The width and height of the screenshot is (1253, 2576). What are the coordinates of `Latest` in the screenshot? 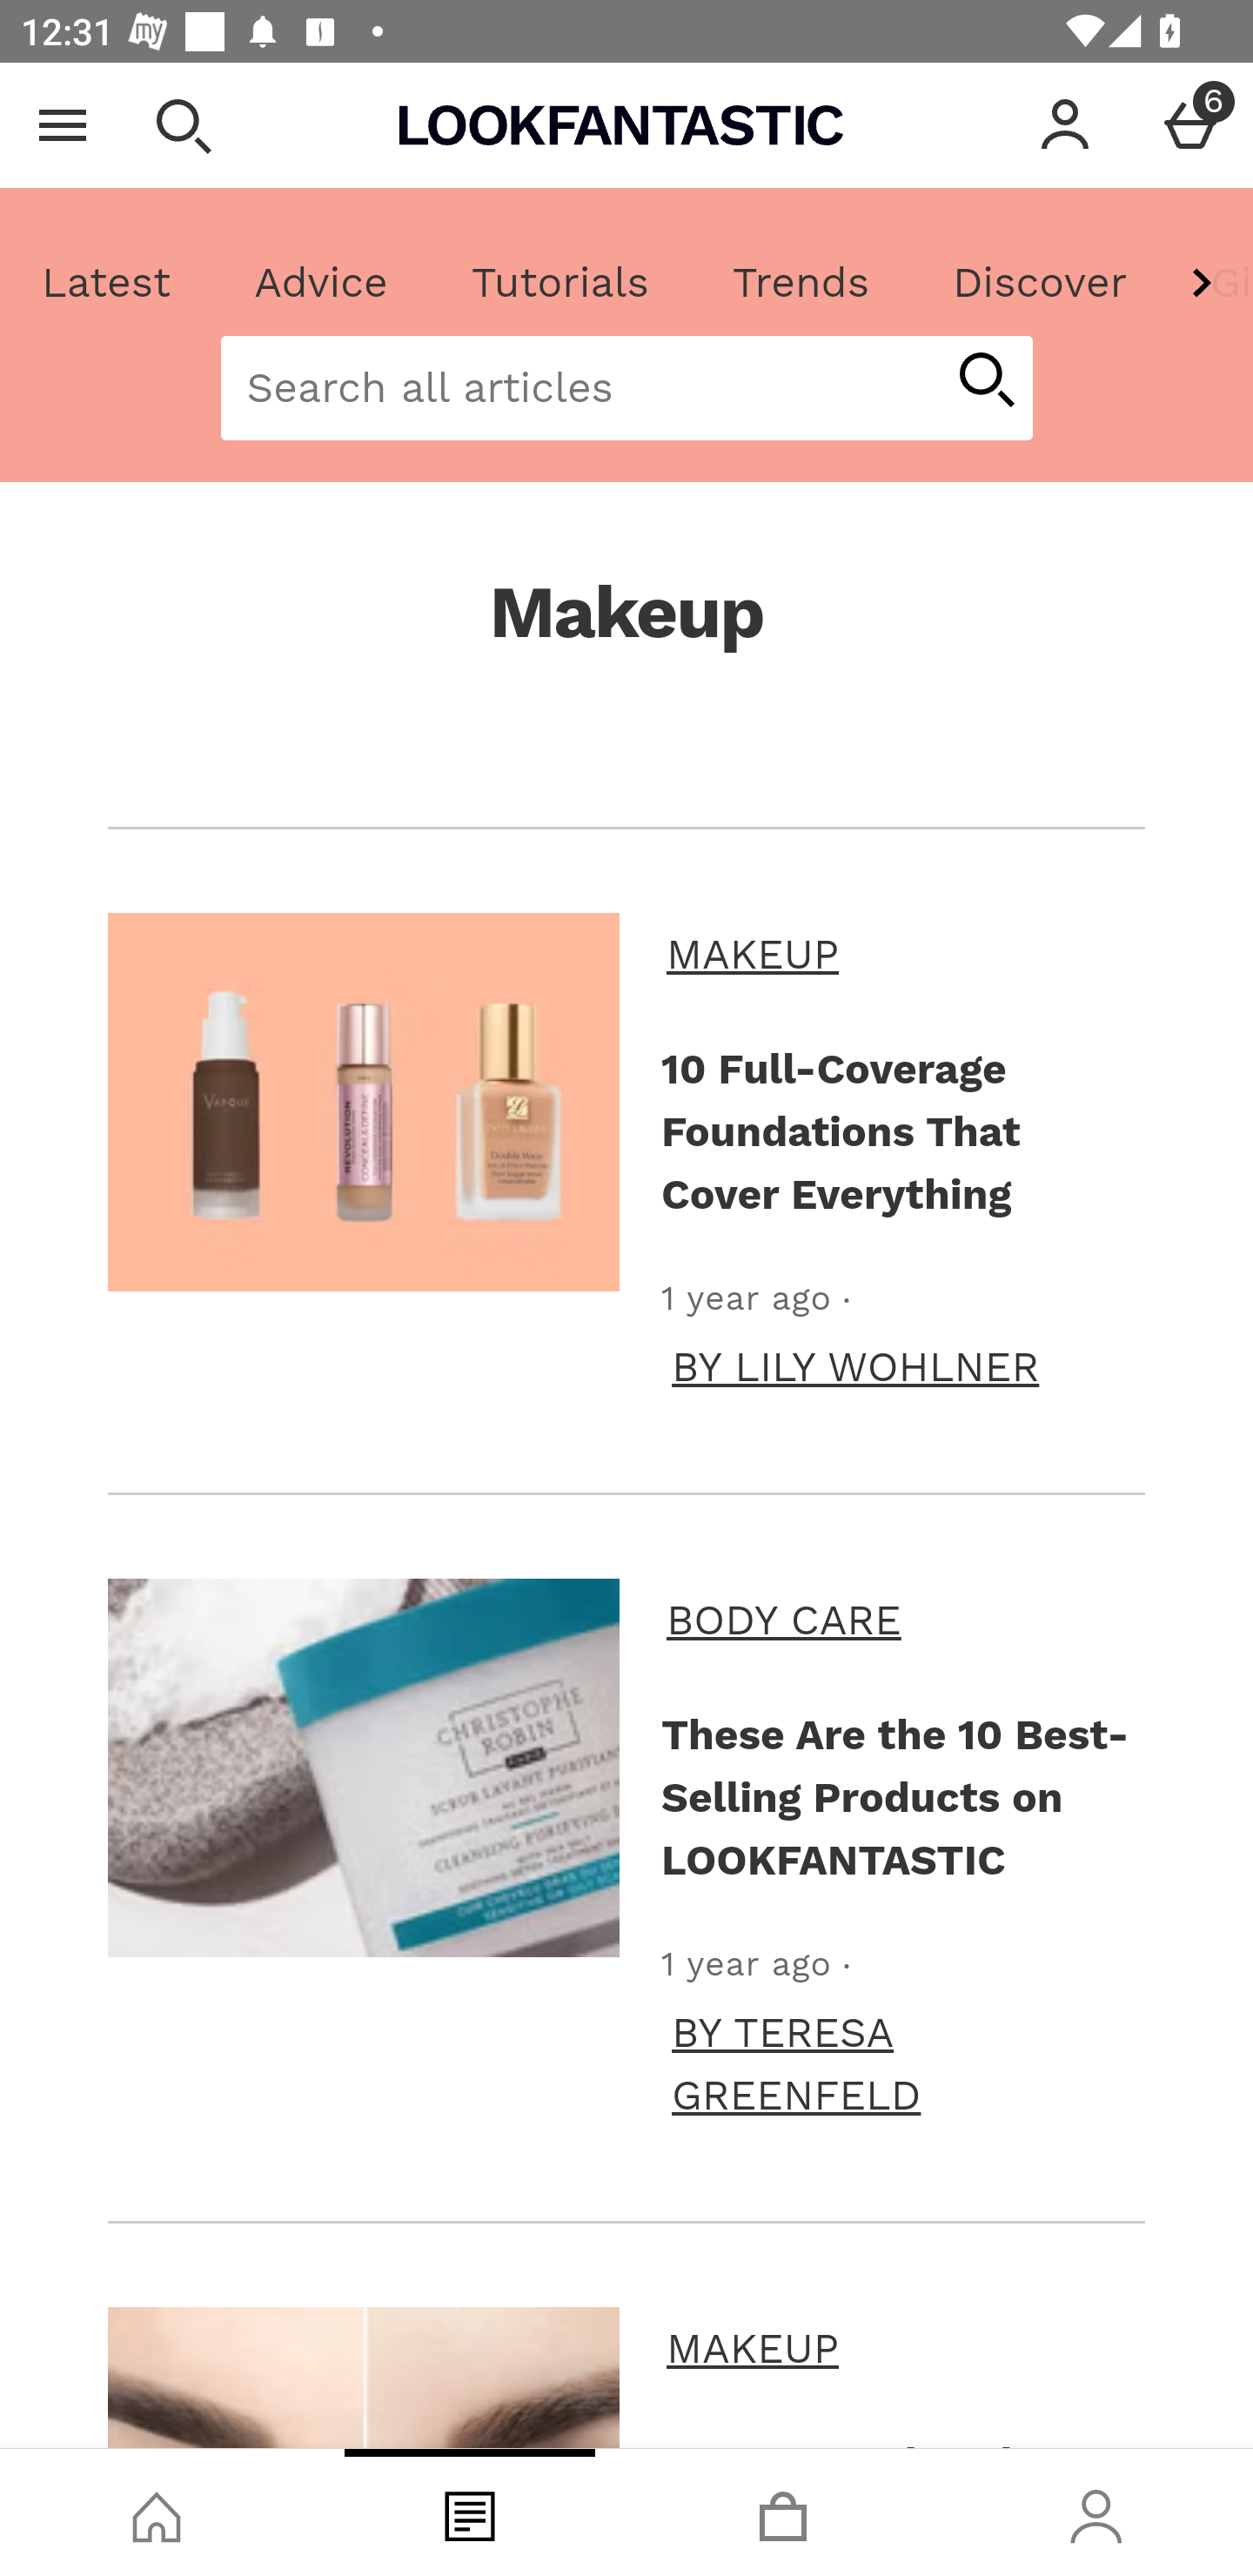 It's located at (107, 283).